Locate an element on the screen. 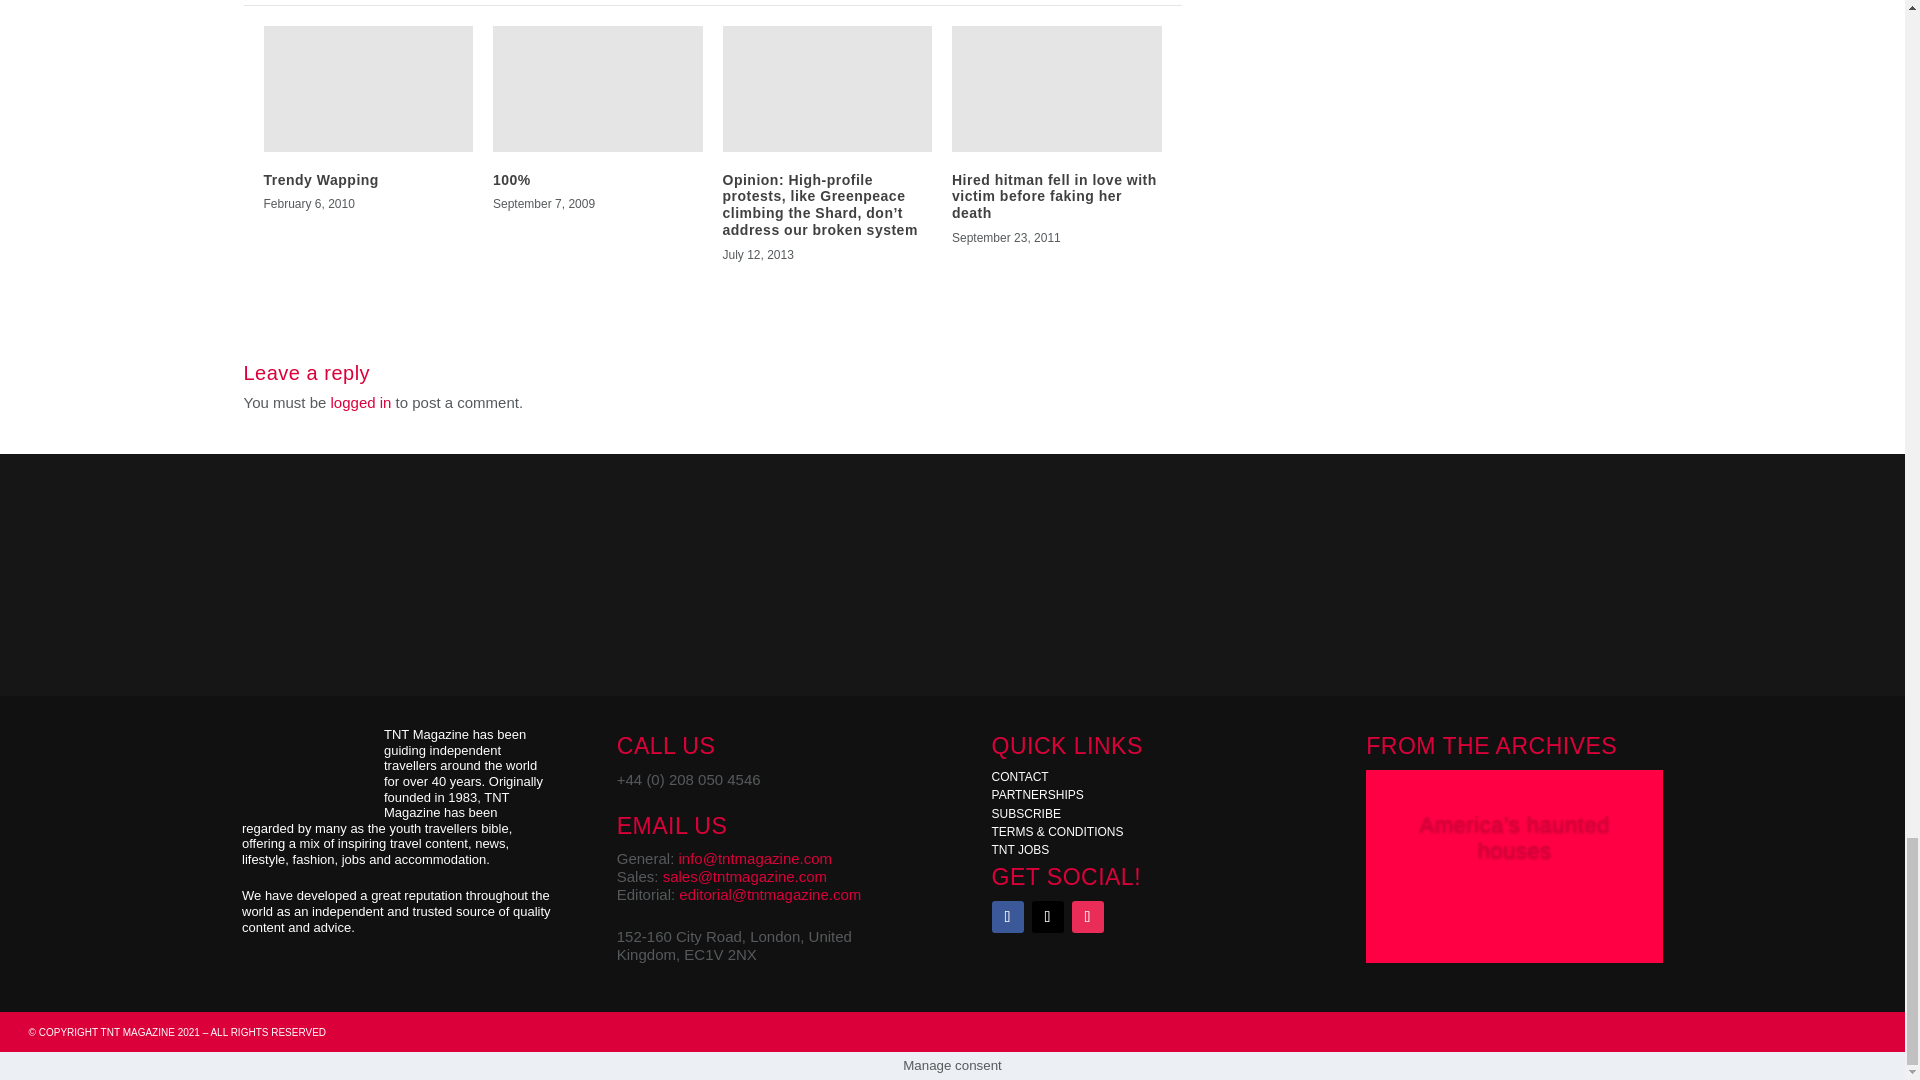 The image size is (1920, 1080). Trendy Wapping is located at coordinates (321, 179).